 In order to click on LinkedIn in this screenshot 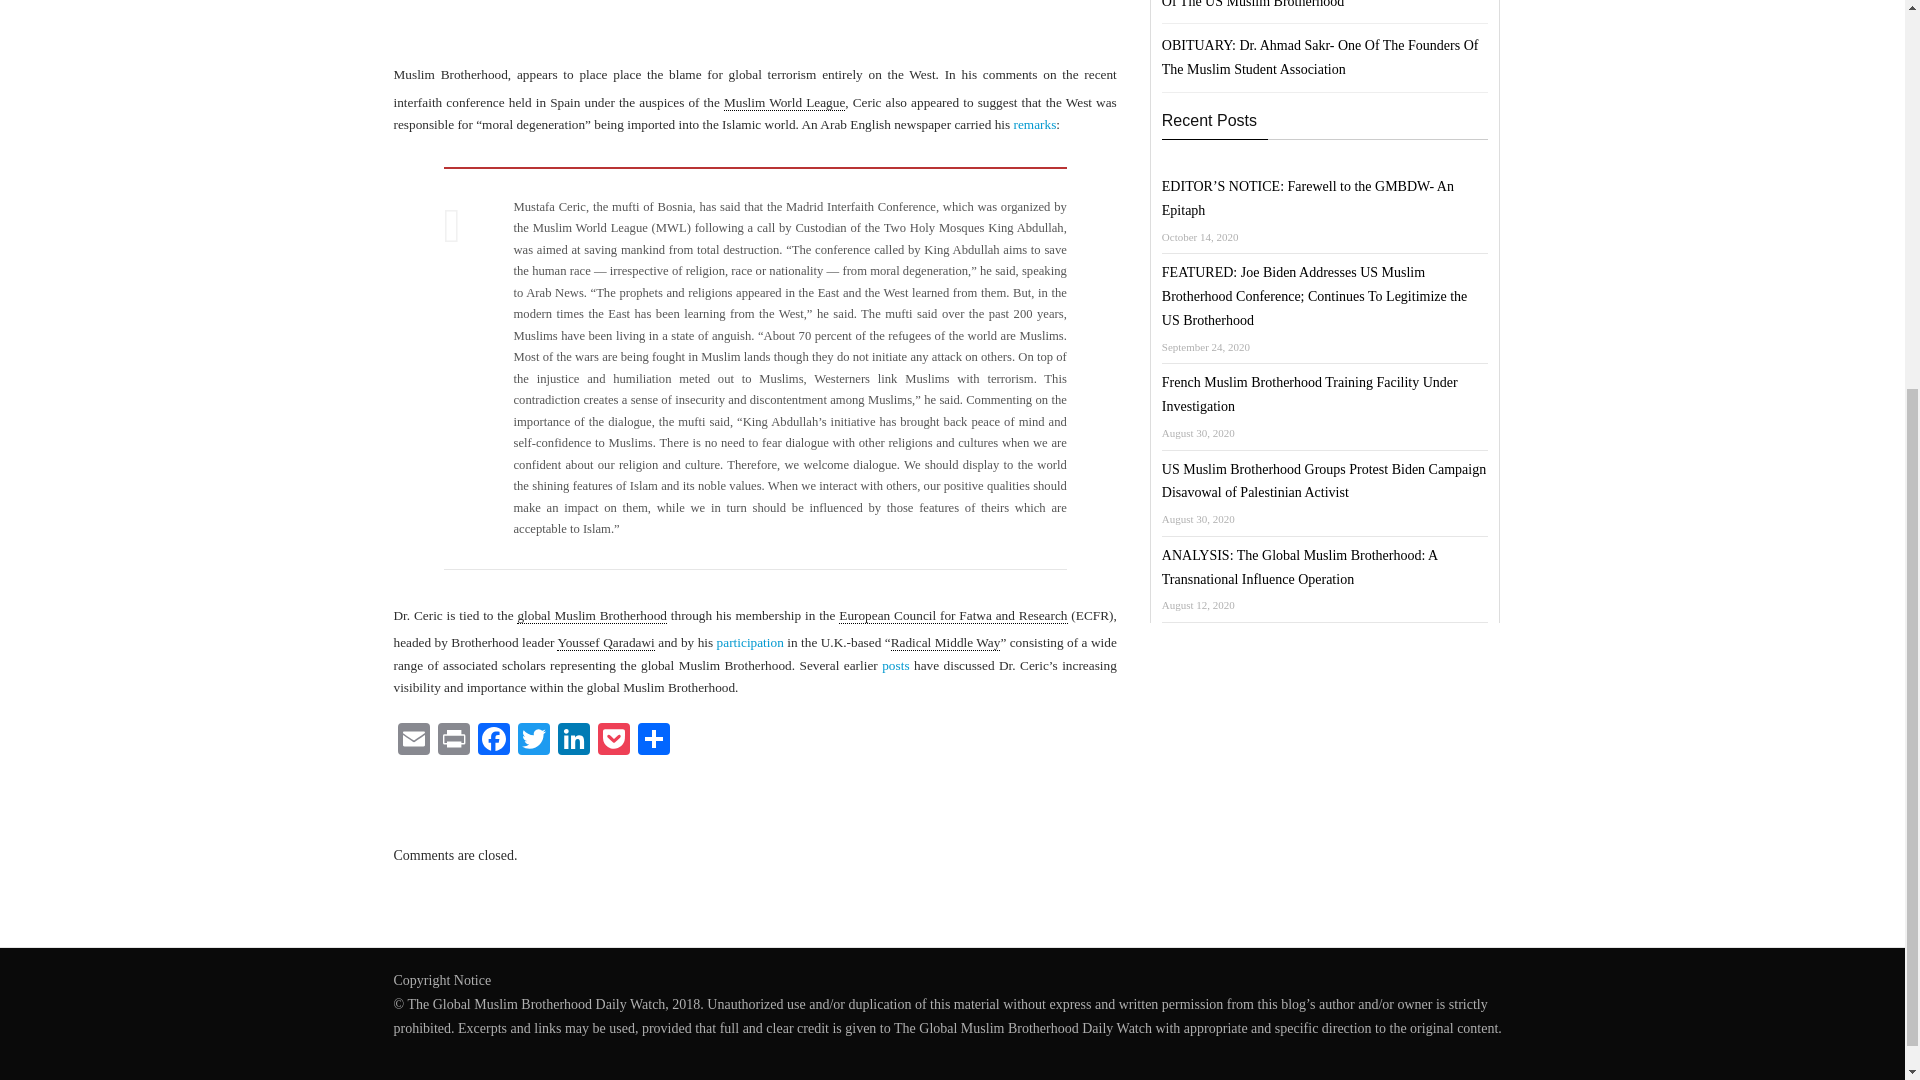, I will do `click(574, 741)`.